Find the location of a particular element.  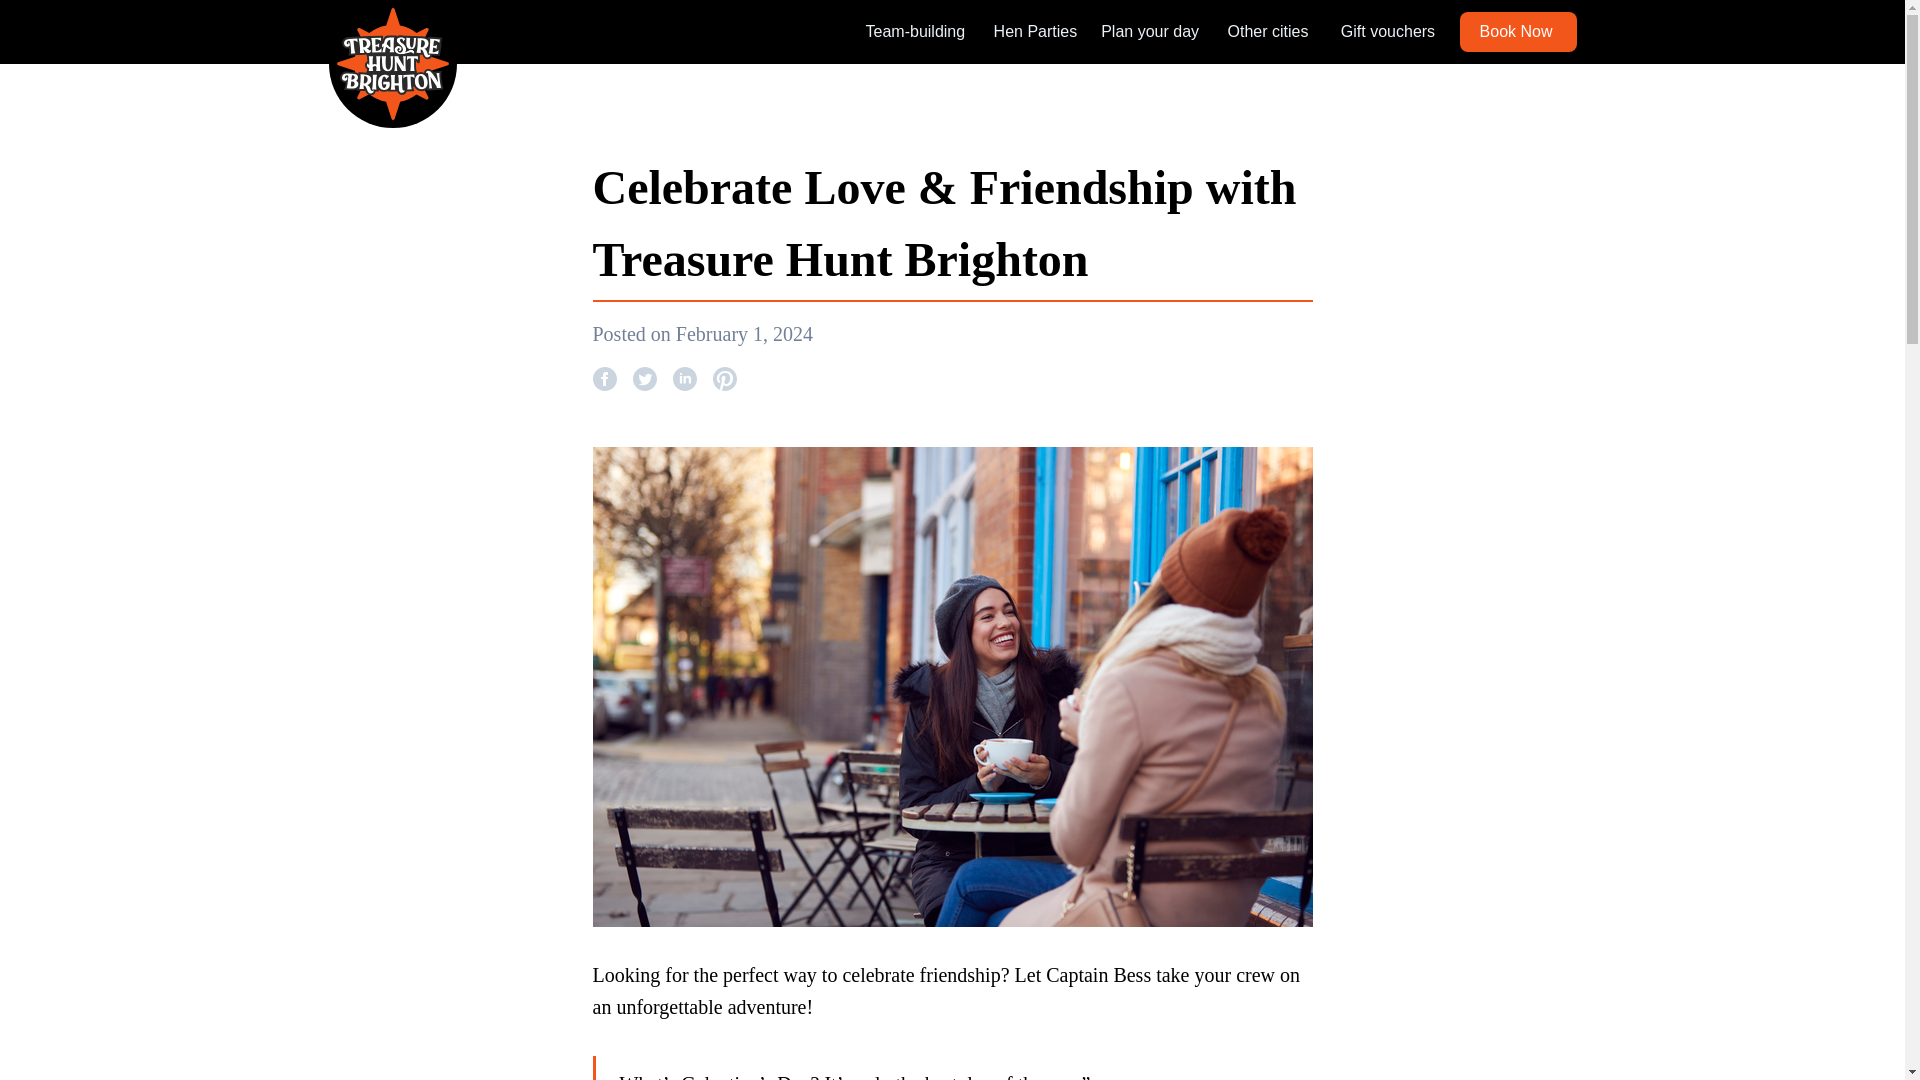

Hen Parties is located at coordinates (1036, 32).